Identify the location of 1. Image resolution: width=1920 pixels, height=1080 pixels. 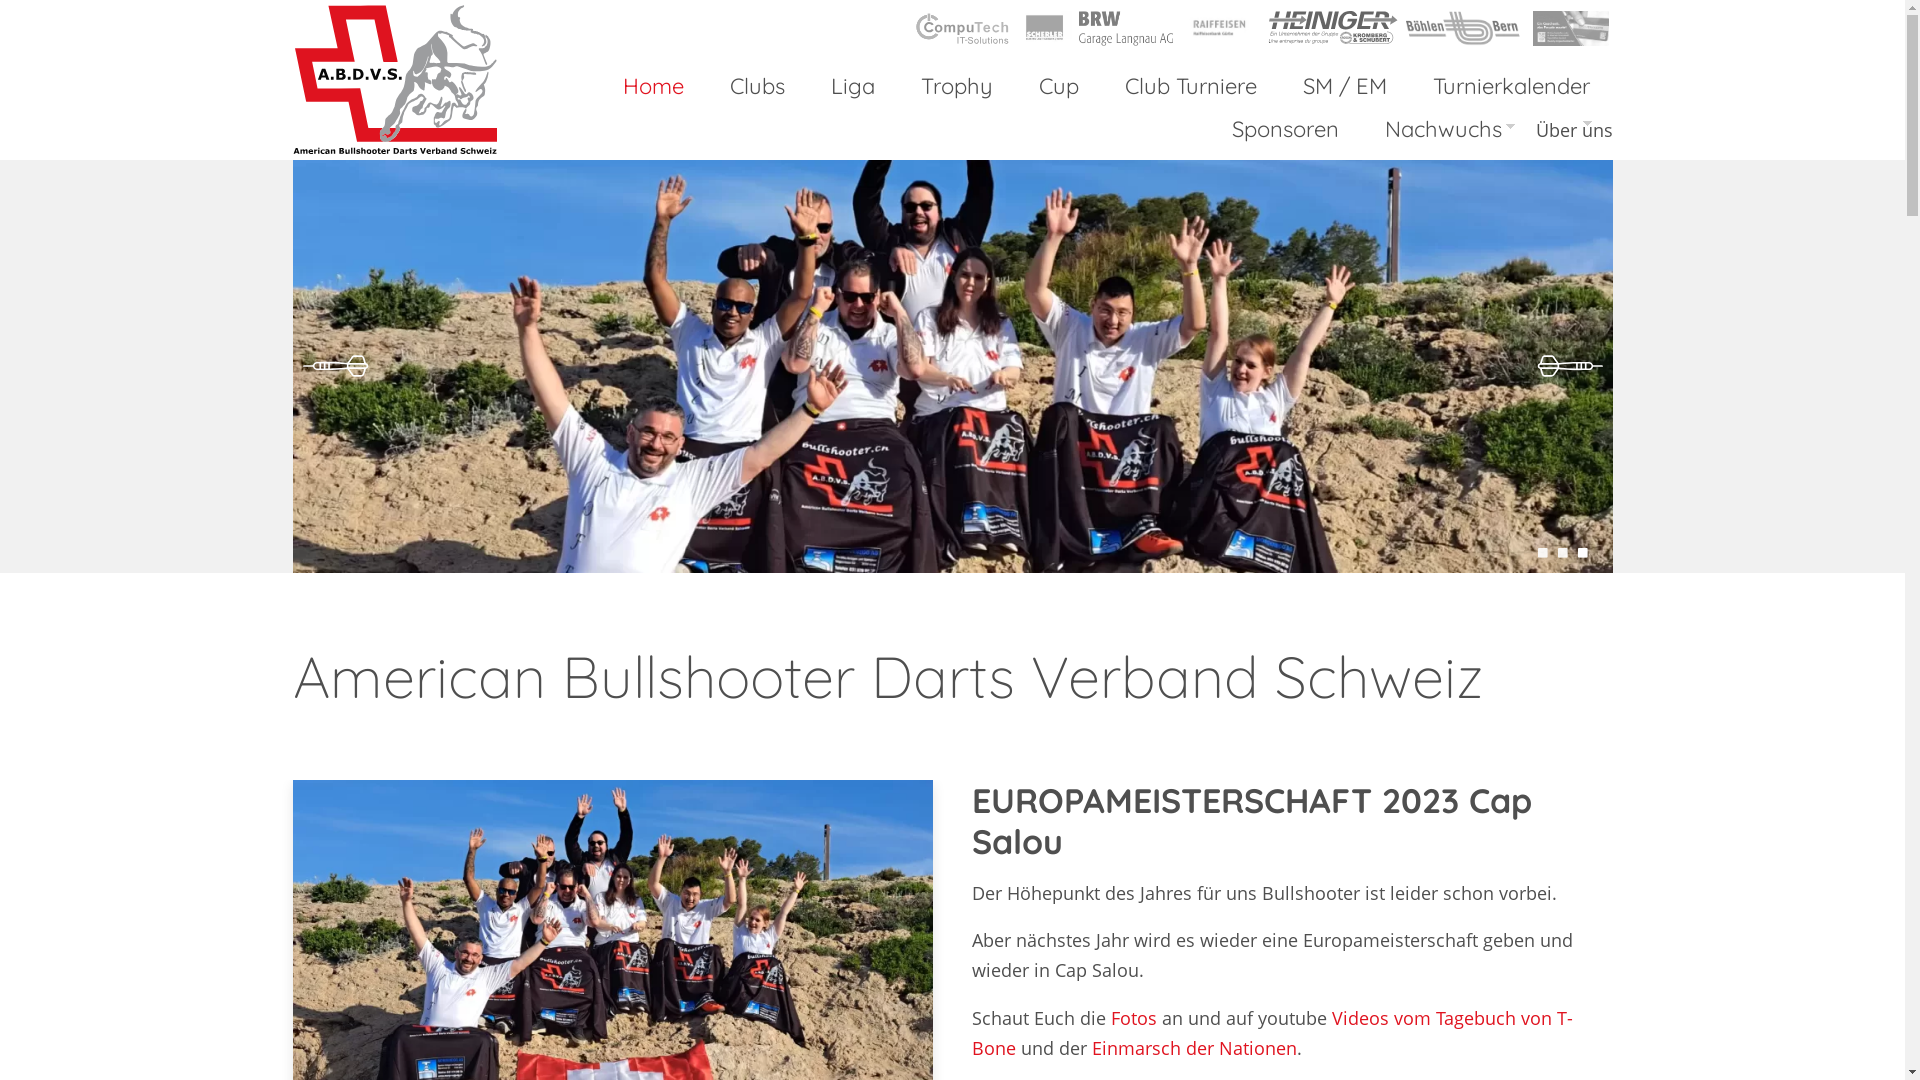
(1542, 552).